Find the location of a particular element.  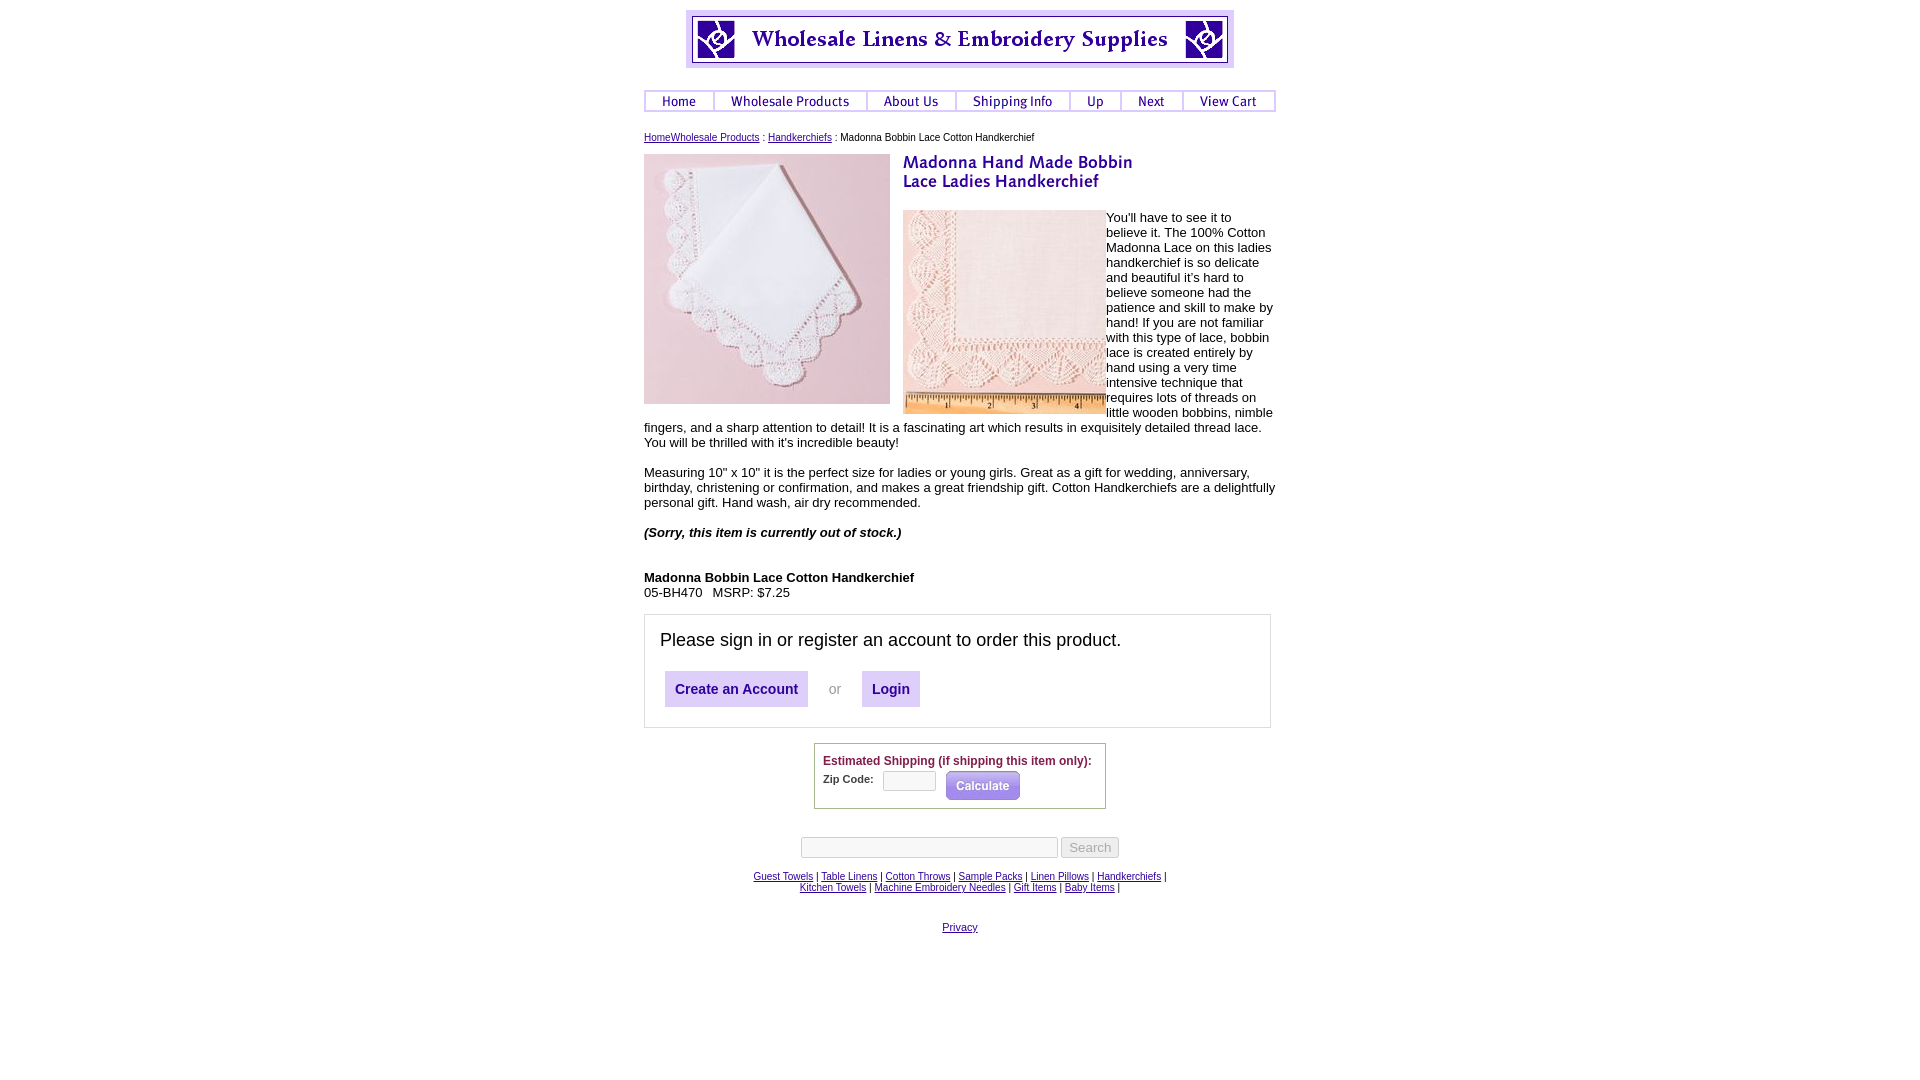

Handkerchiefs is located at coordinates (800, 136).